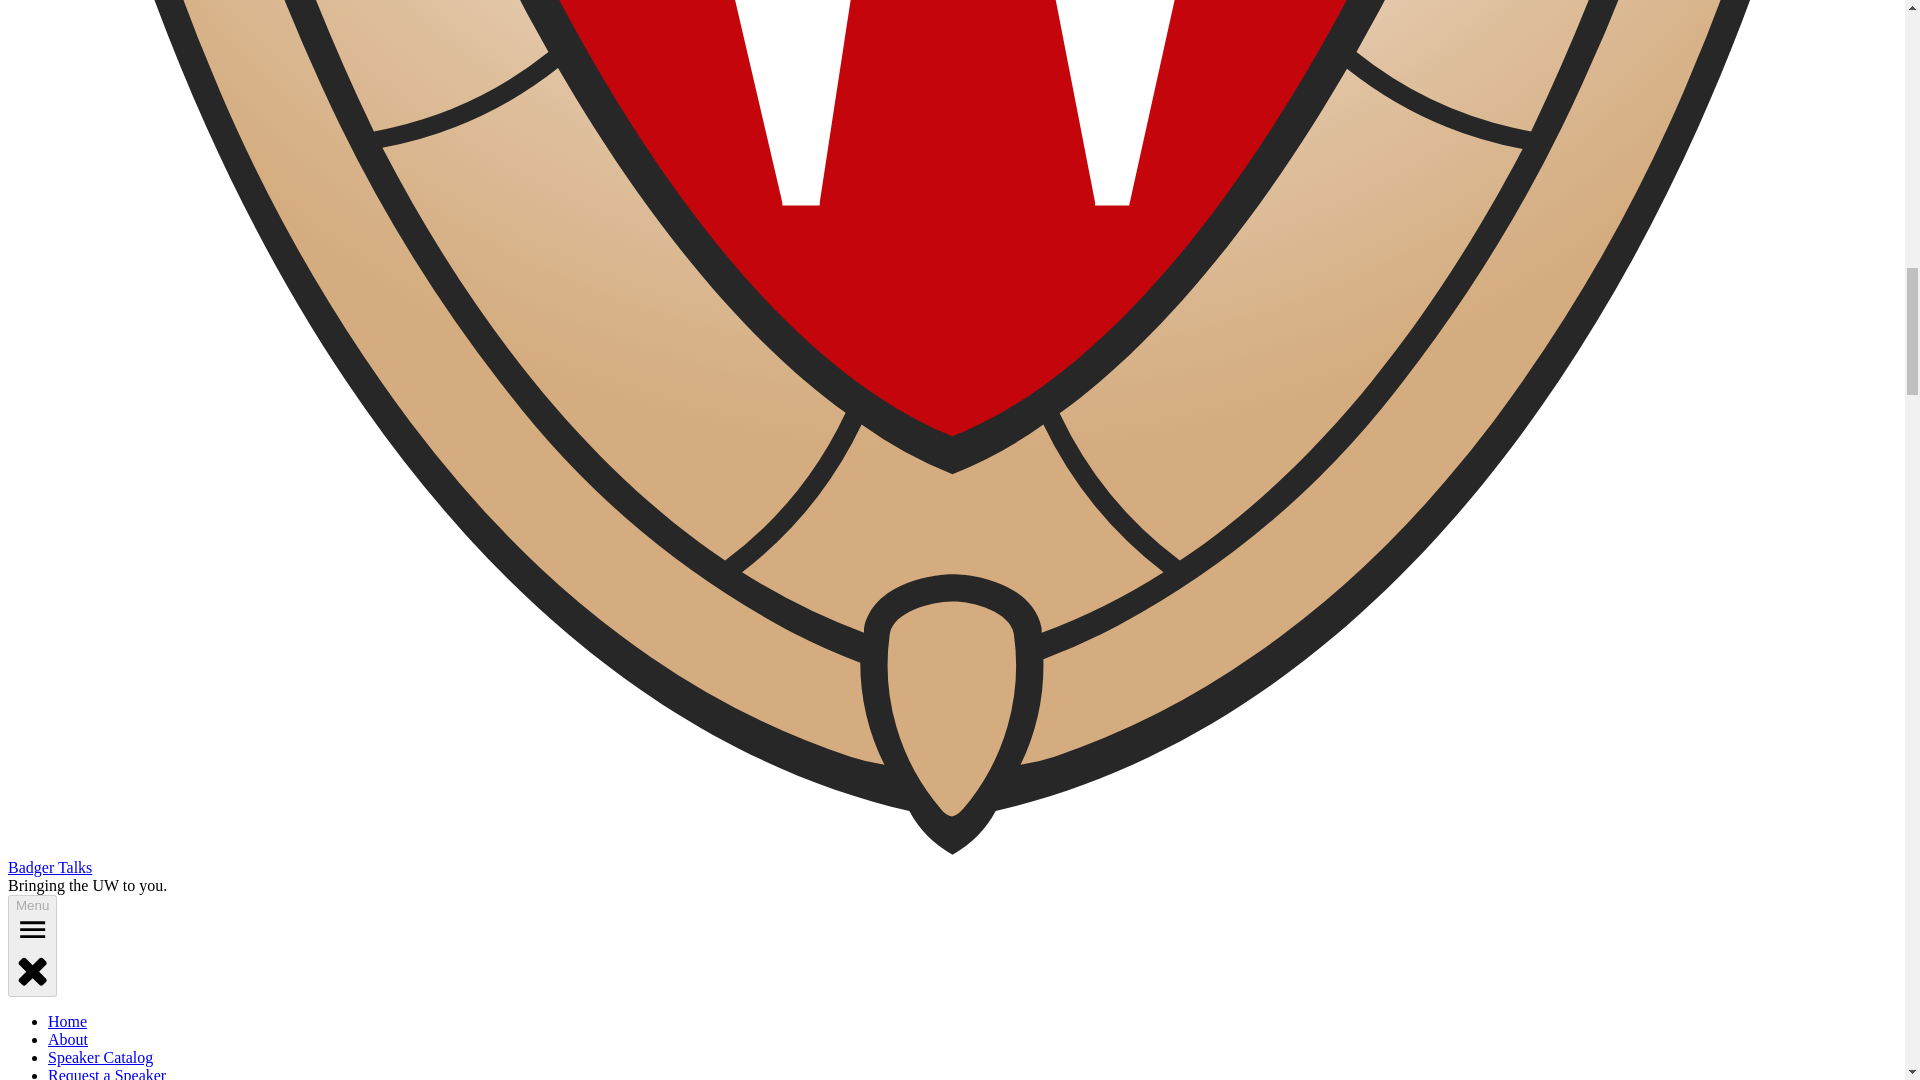  What do you see at coordinates (32, 929) in the screenshot?
I see `open menu` at bounding box center [32, 929].